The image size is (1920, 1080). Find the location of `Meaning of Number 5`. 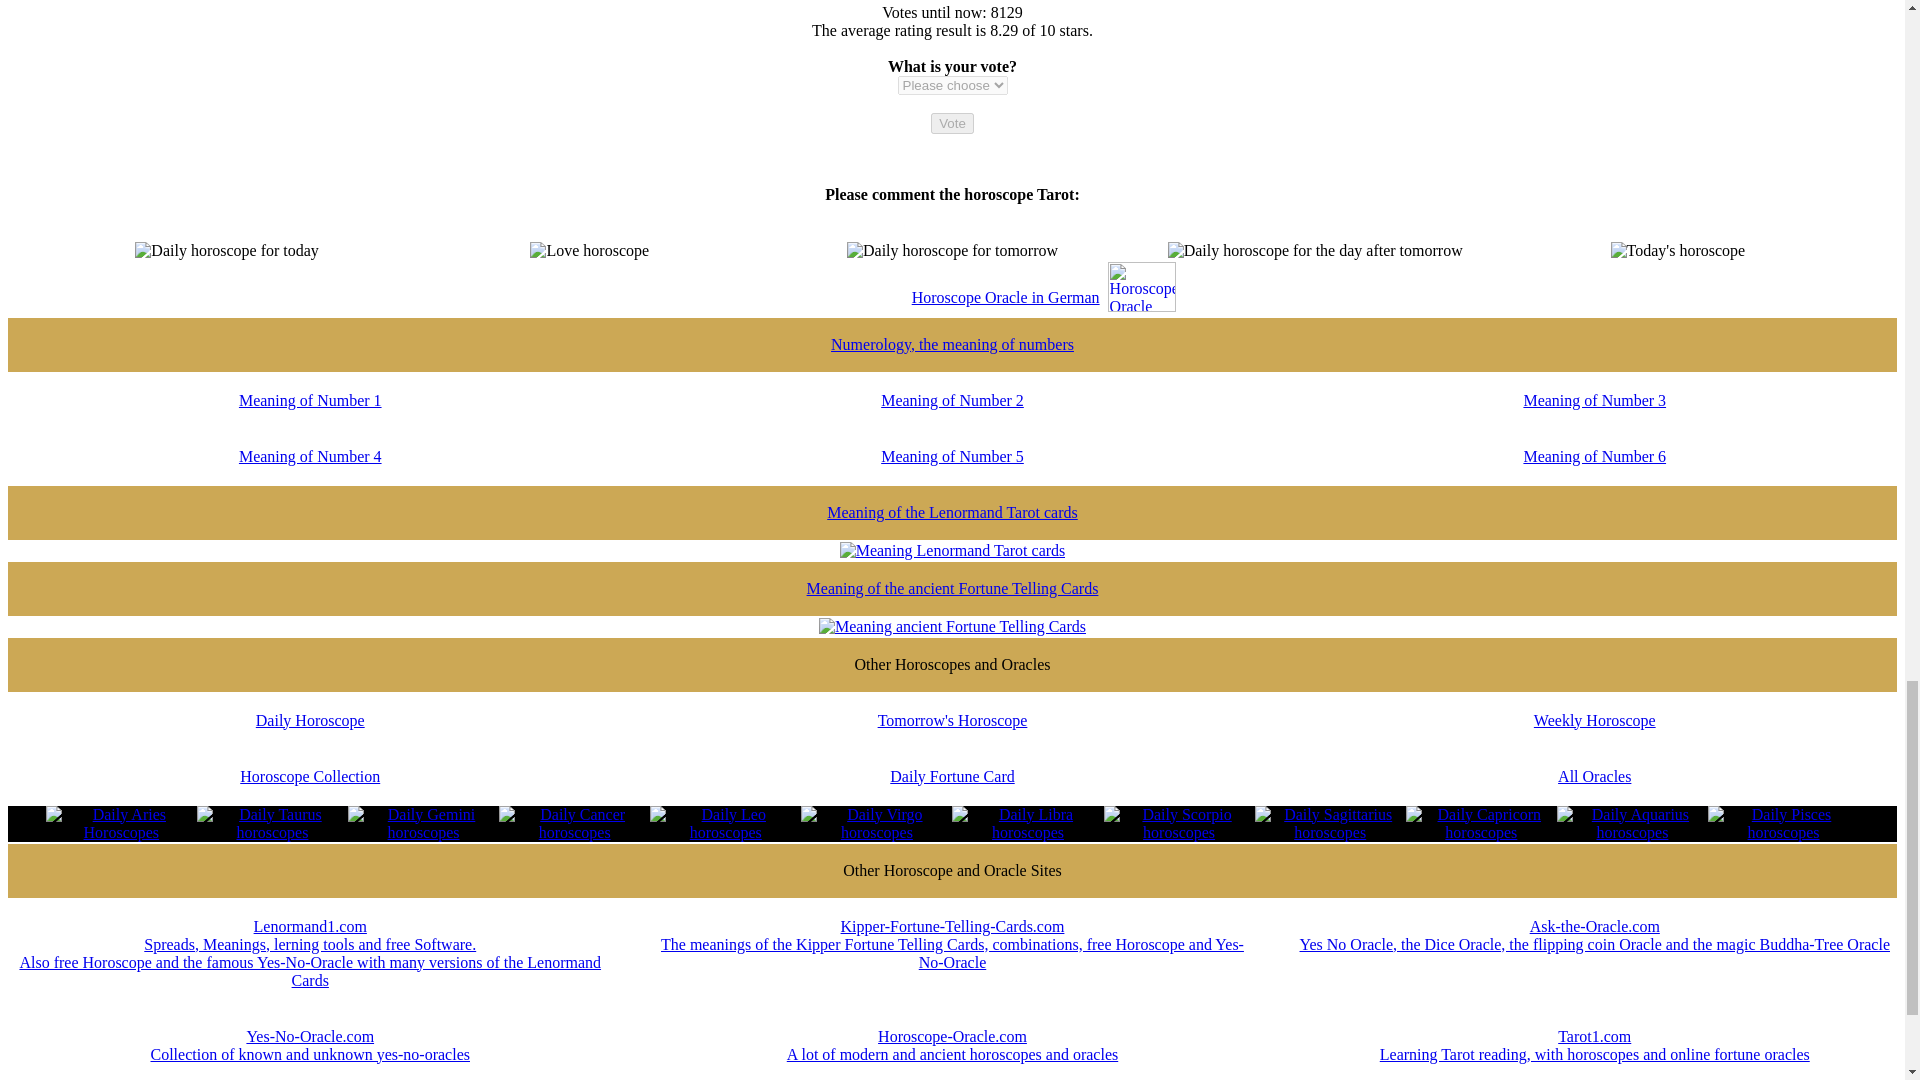

Meaning of Number 5 is located at coordinates (952, 474).